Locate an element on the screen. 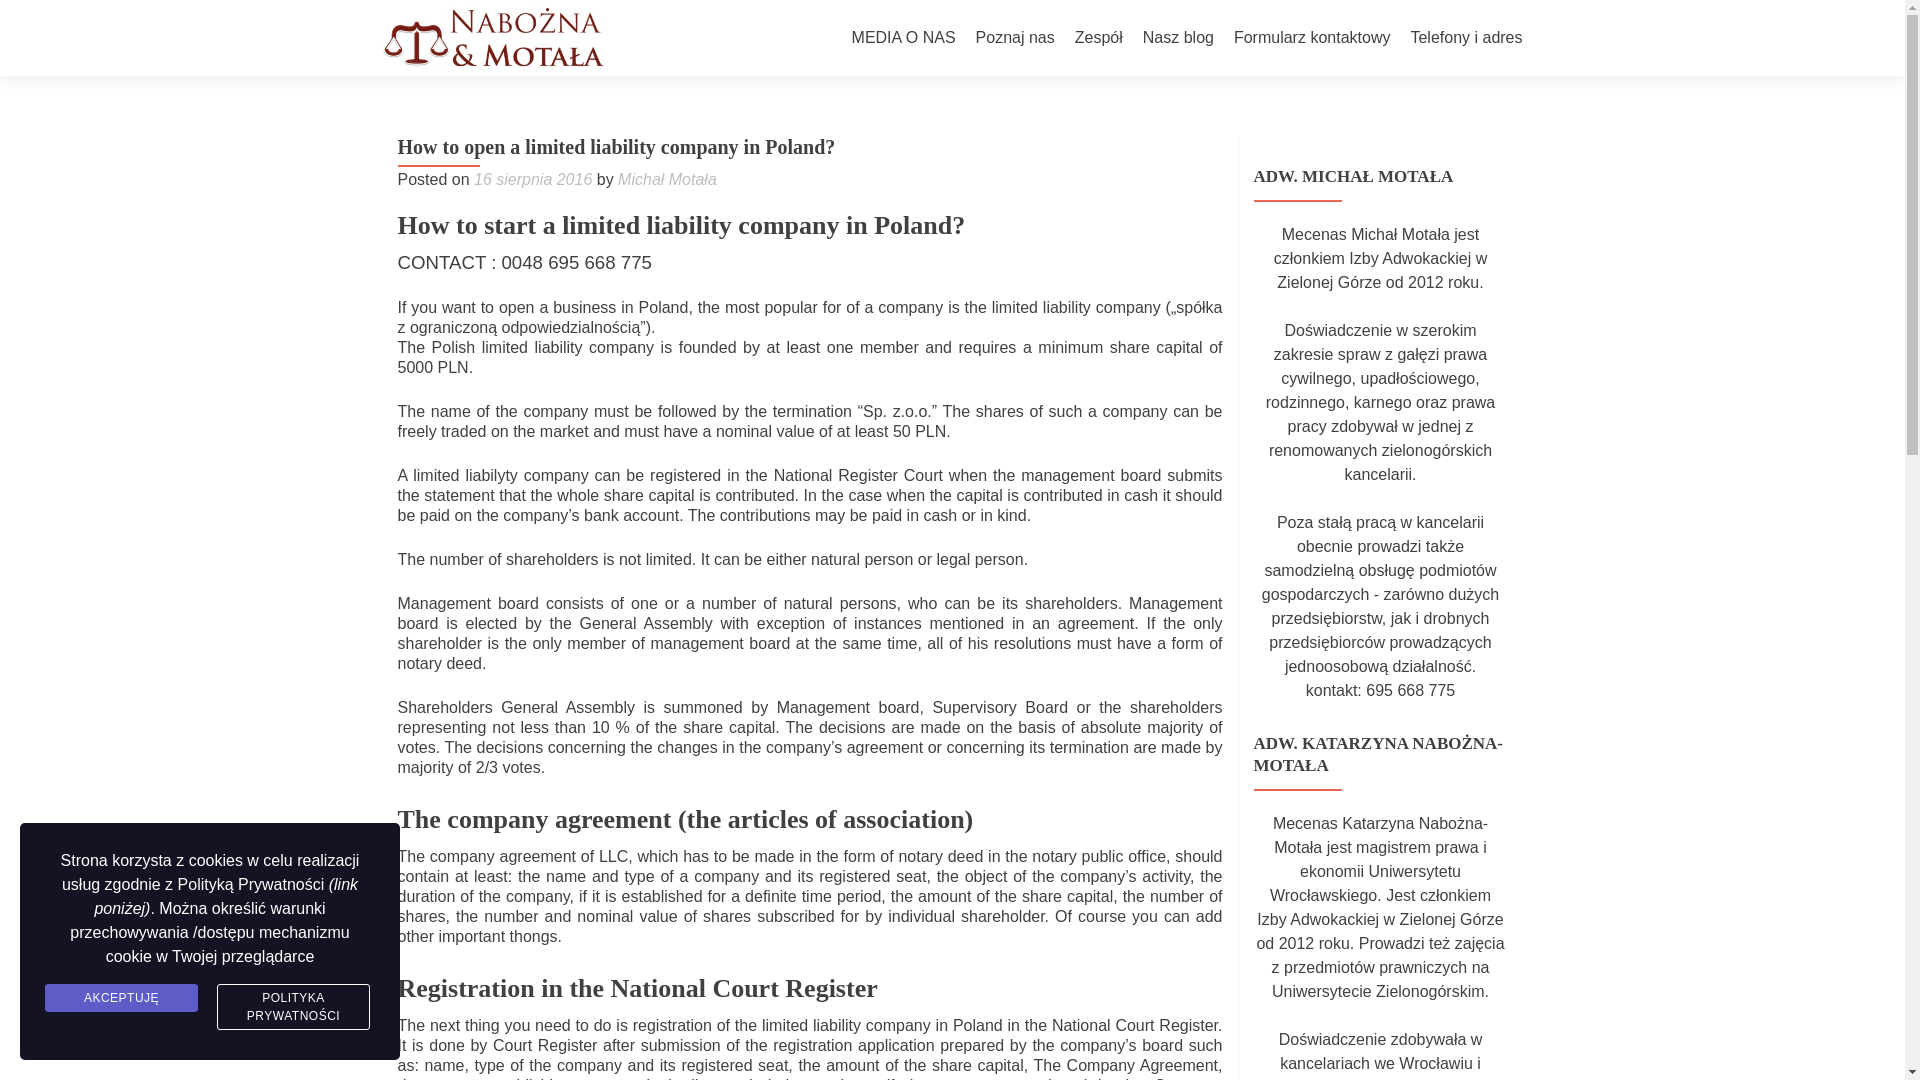  Poznaj nas is located at coordinates (1014, 38).